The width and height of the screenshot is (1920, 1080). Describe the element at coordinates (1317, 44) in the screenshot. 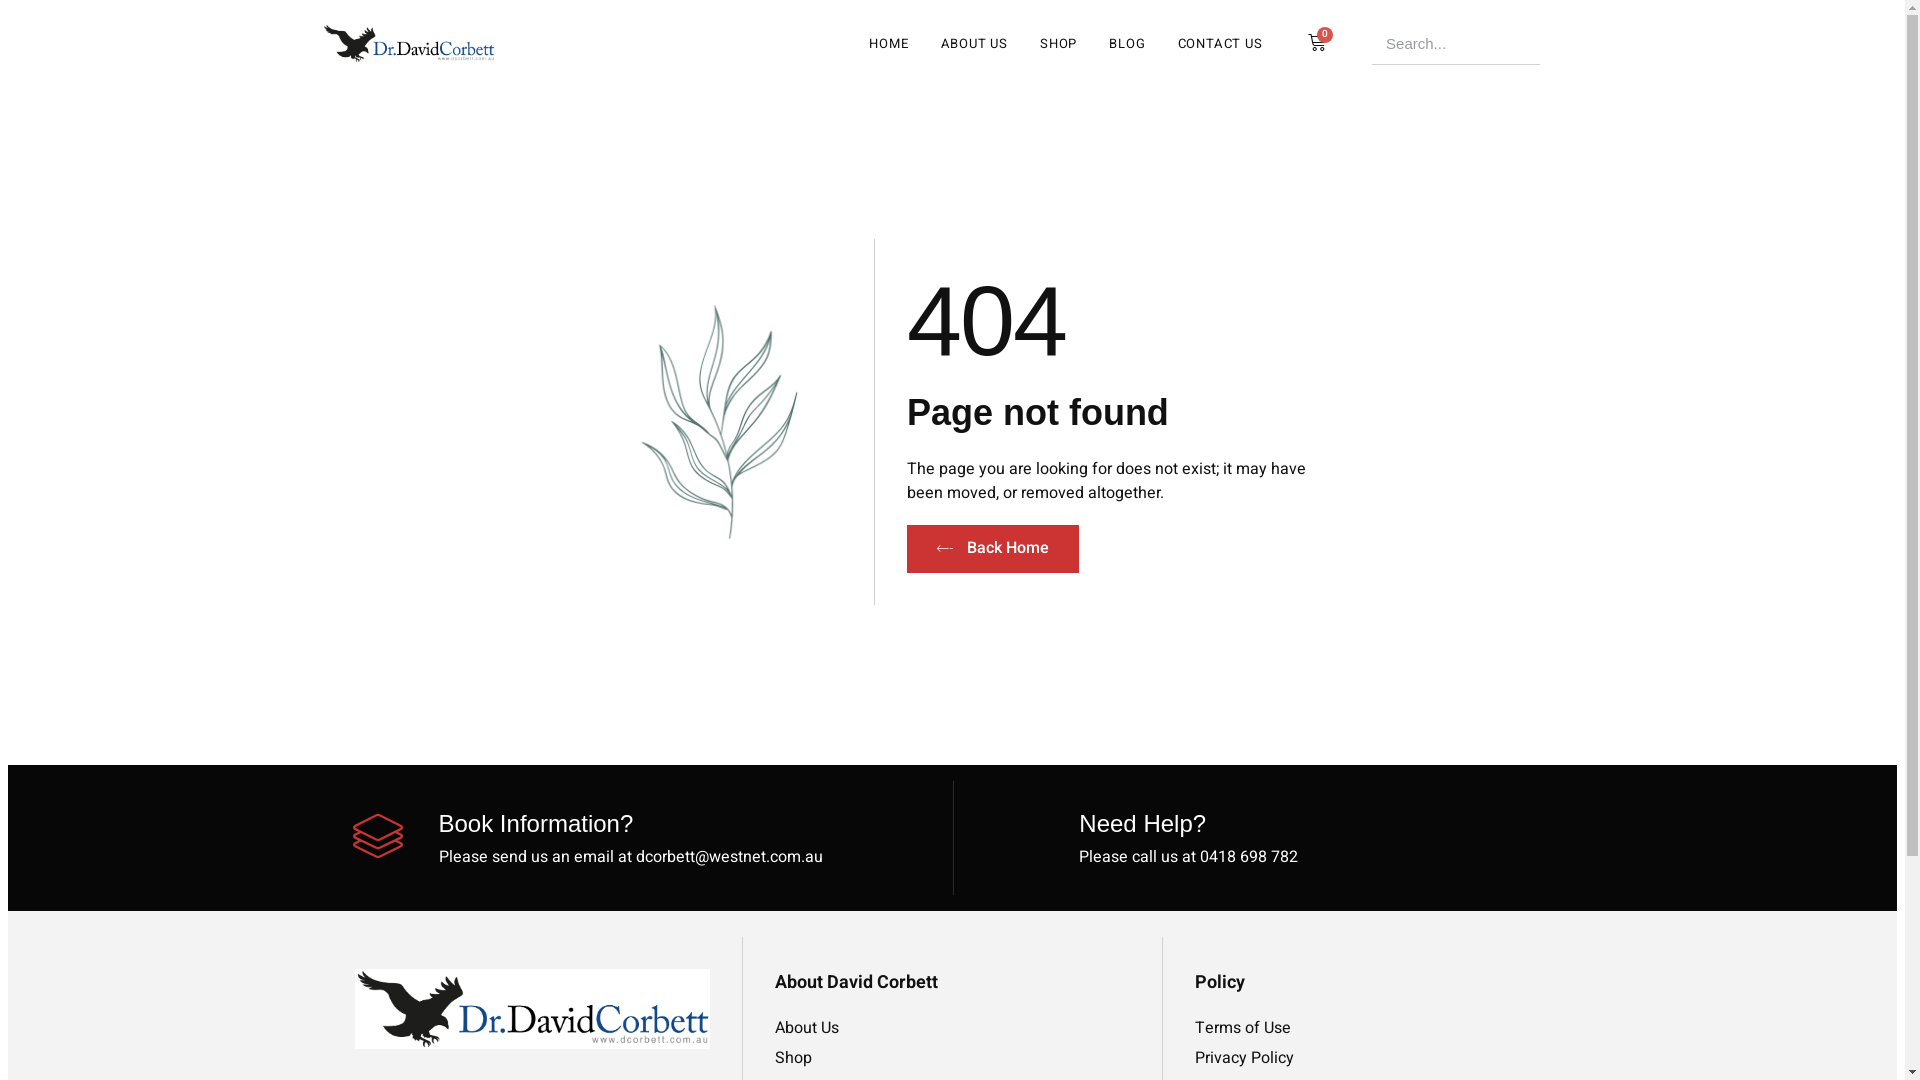

I see `0` at that location.